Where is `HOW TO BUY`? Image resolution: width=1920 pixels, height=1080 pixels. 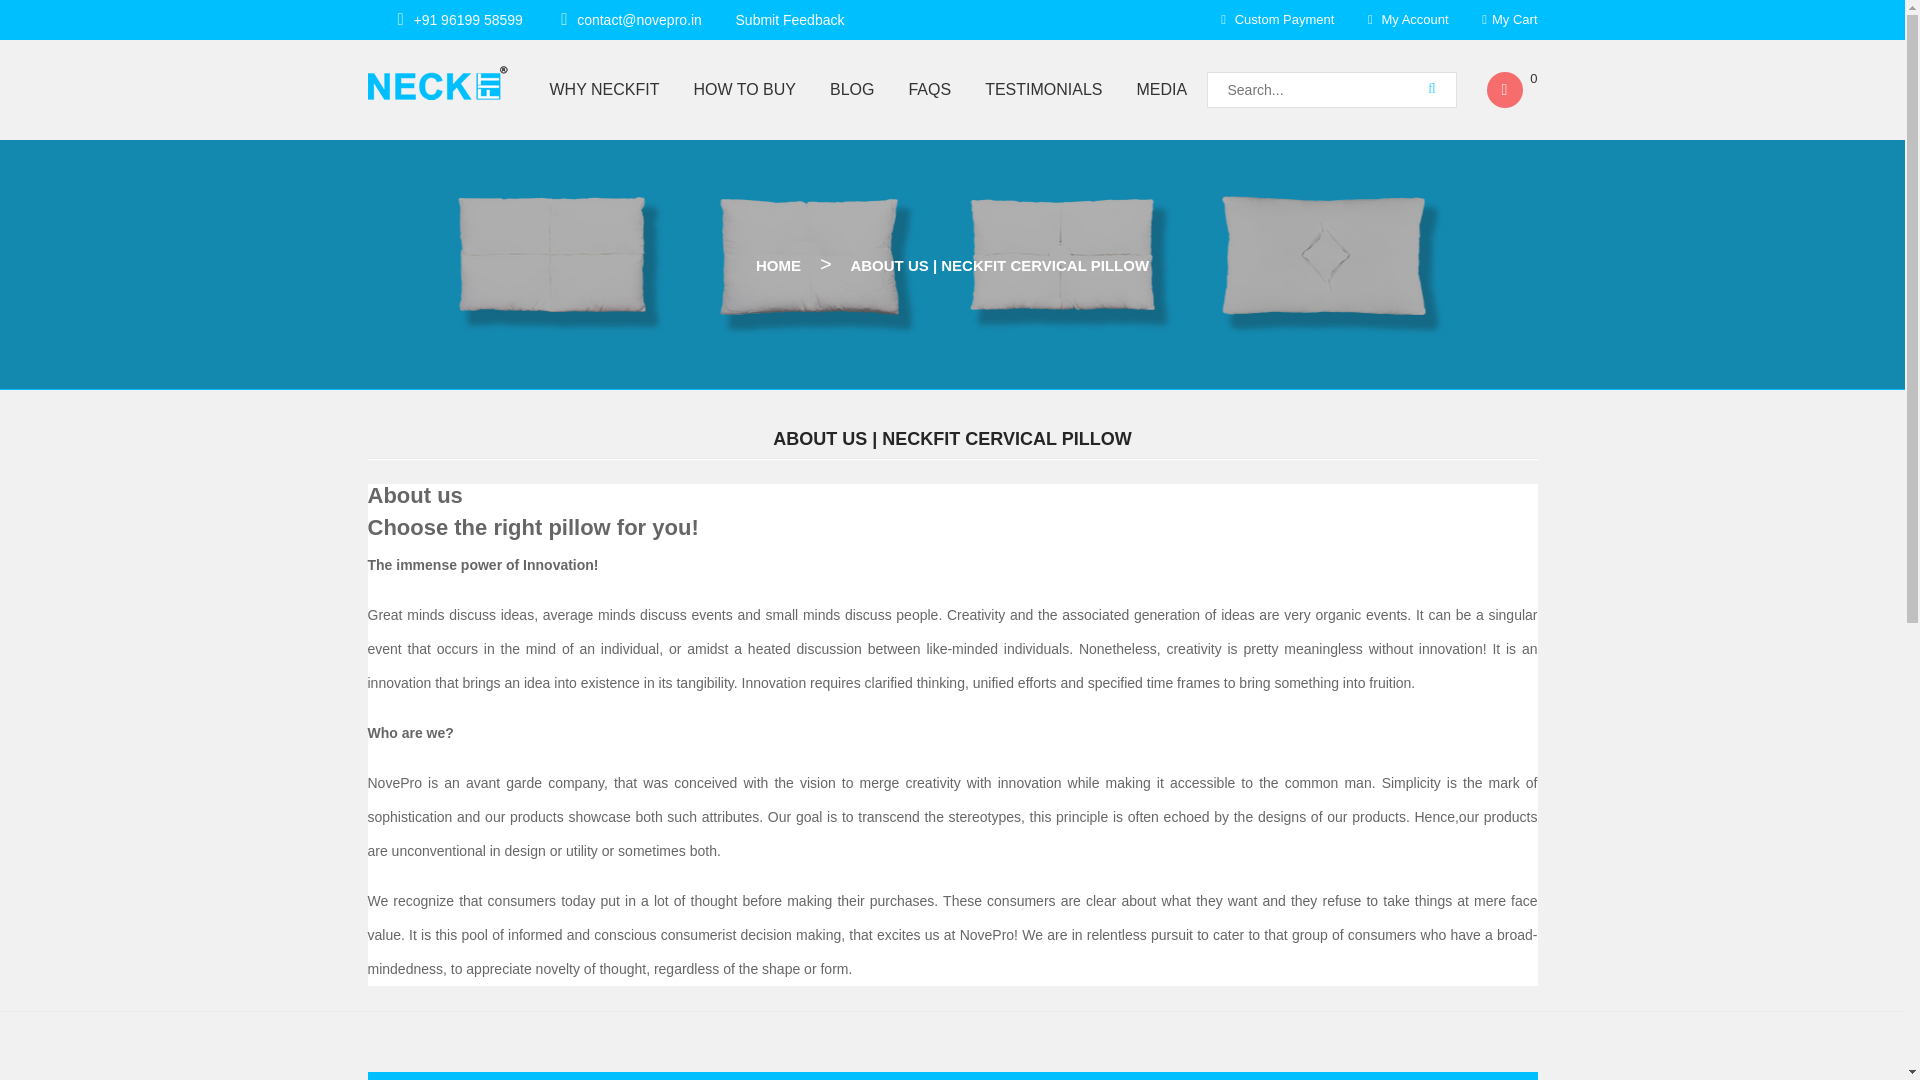
HOW TO BUY is located at coordinates (744, 90).